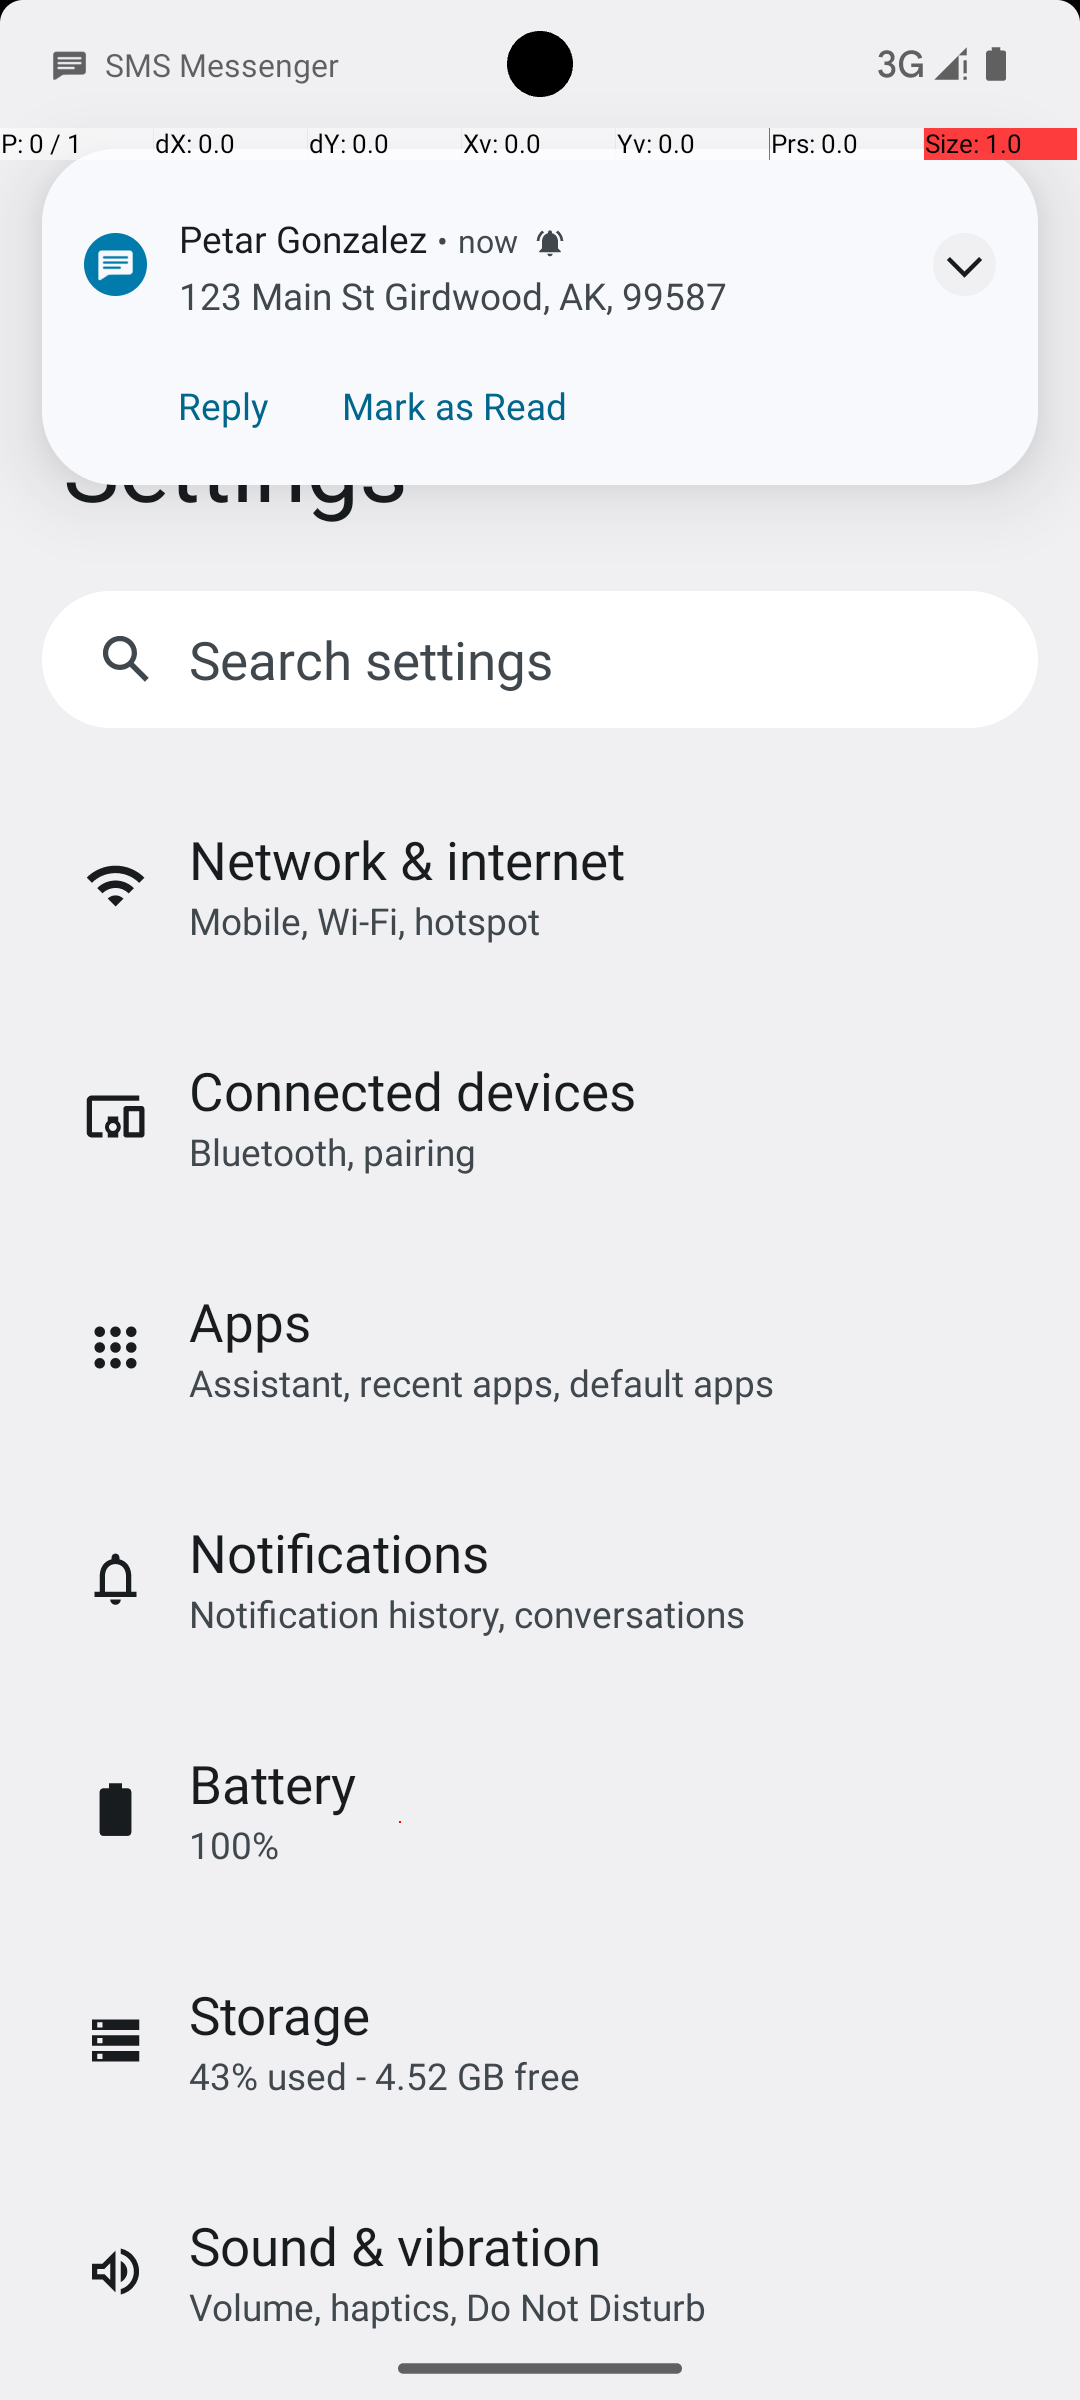 The width and height of the screenshot is (1080, 2400). I want to click on Reply, so click(224, 406).